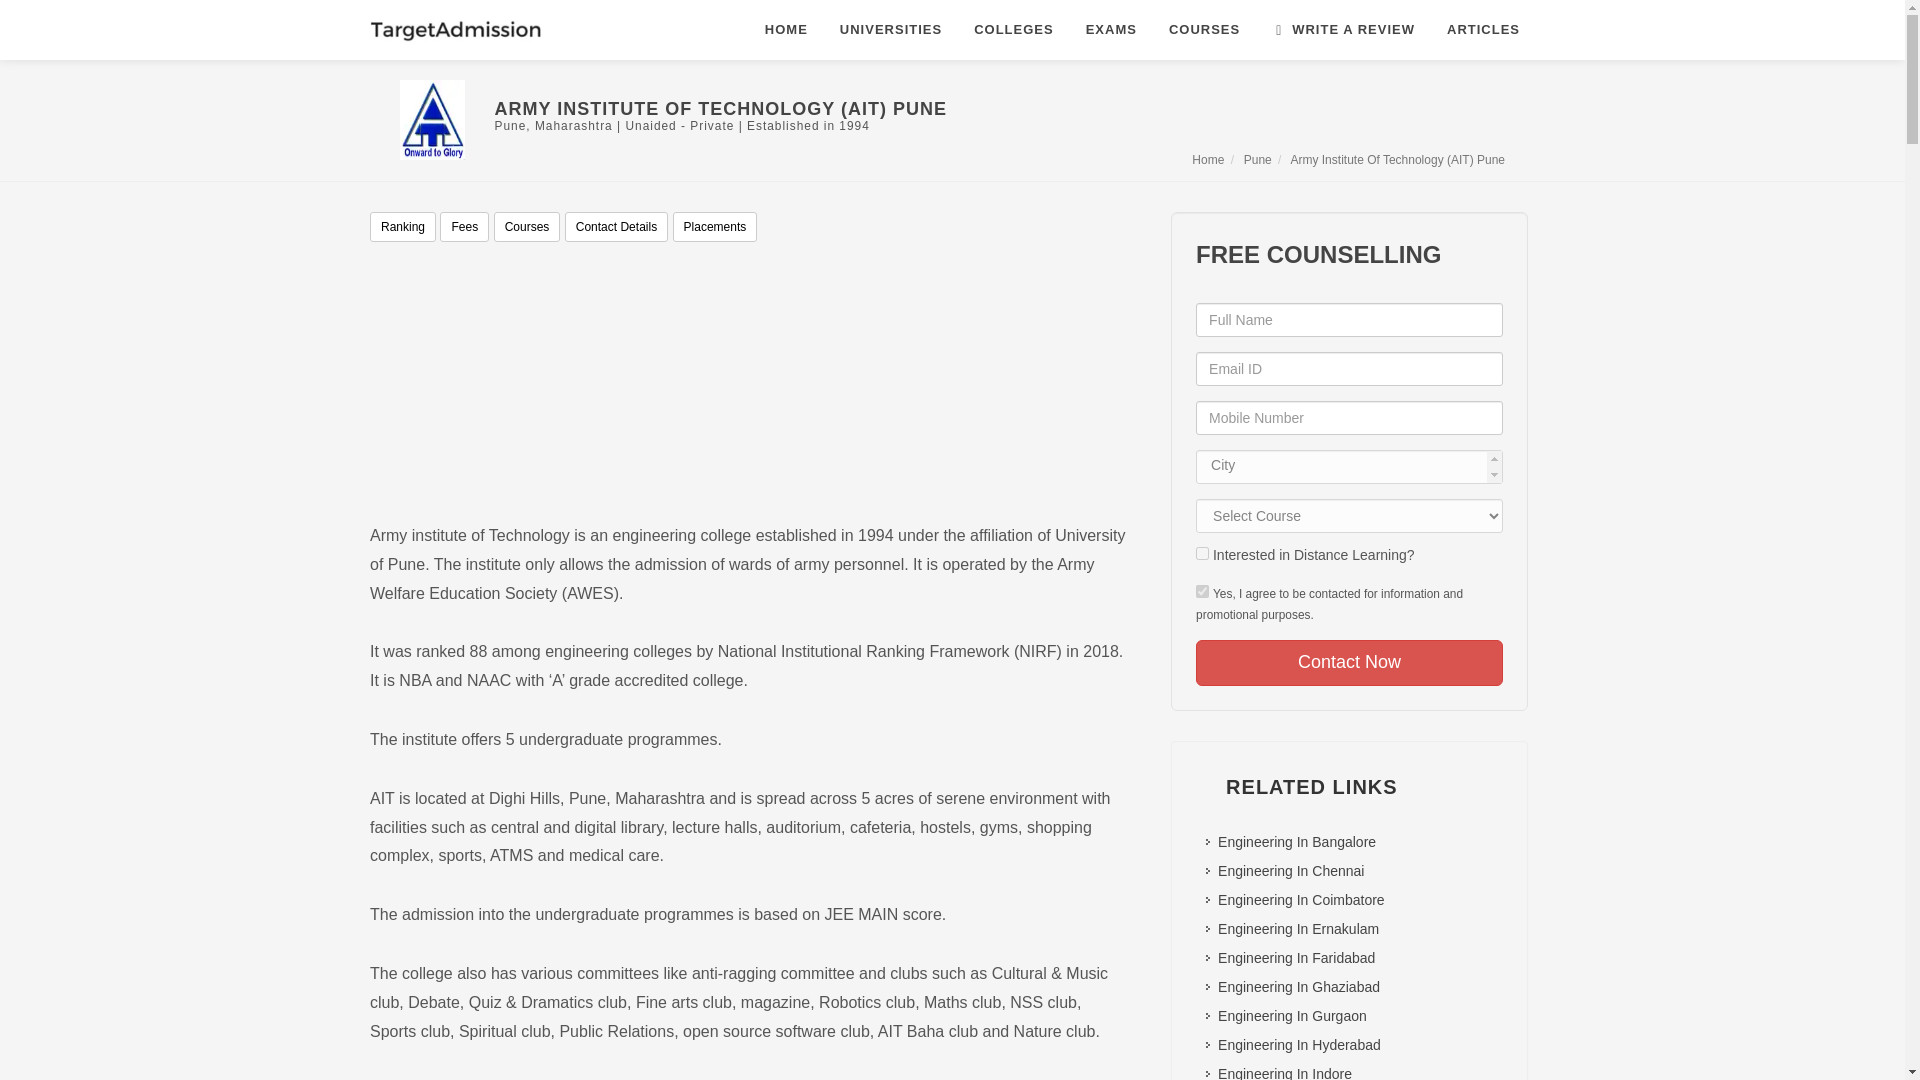 The image size is (1920, 1080). Describe the element at coordinates (1112, 30) in the screenshot. I see `EXAMS` at that location.